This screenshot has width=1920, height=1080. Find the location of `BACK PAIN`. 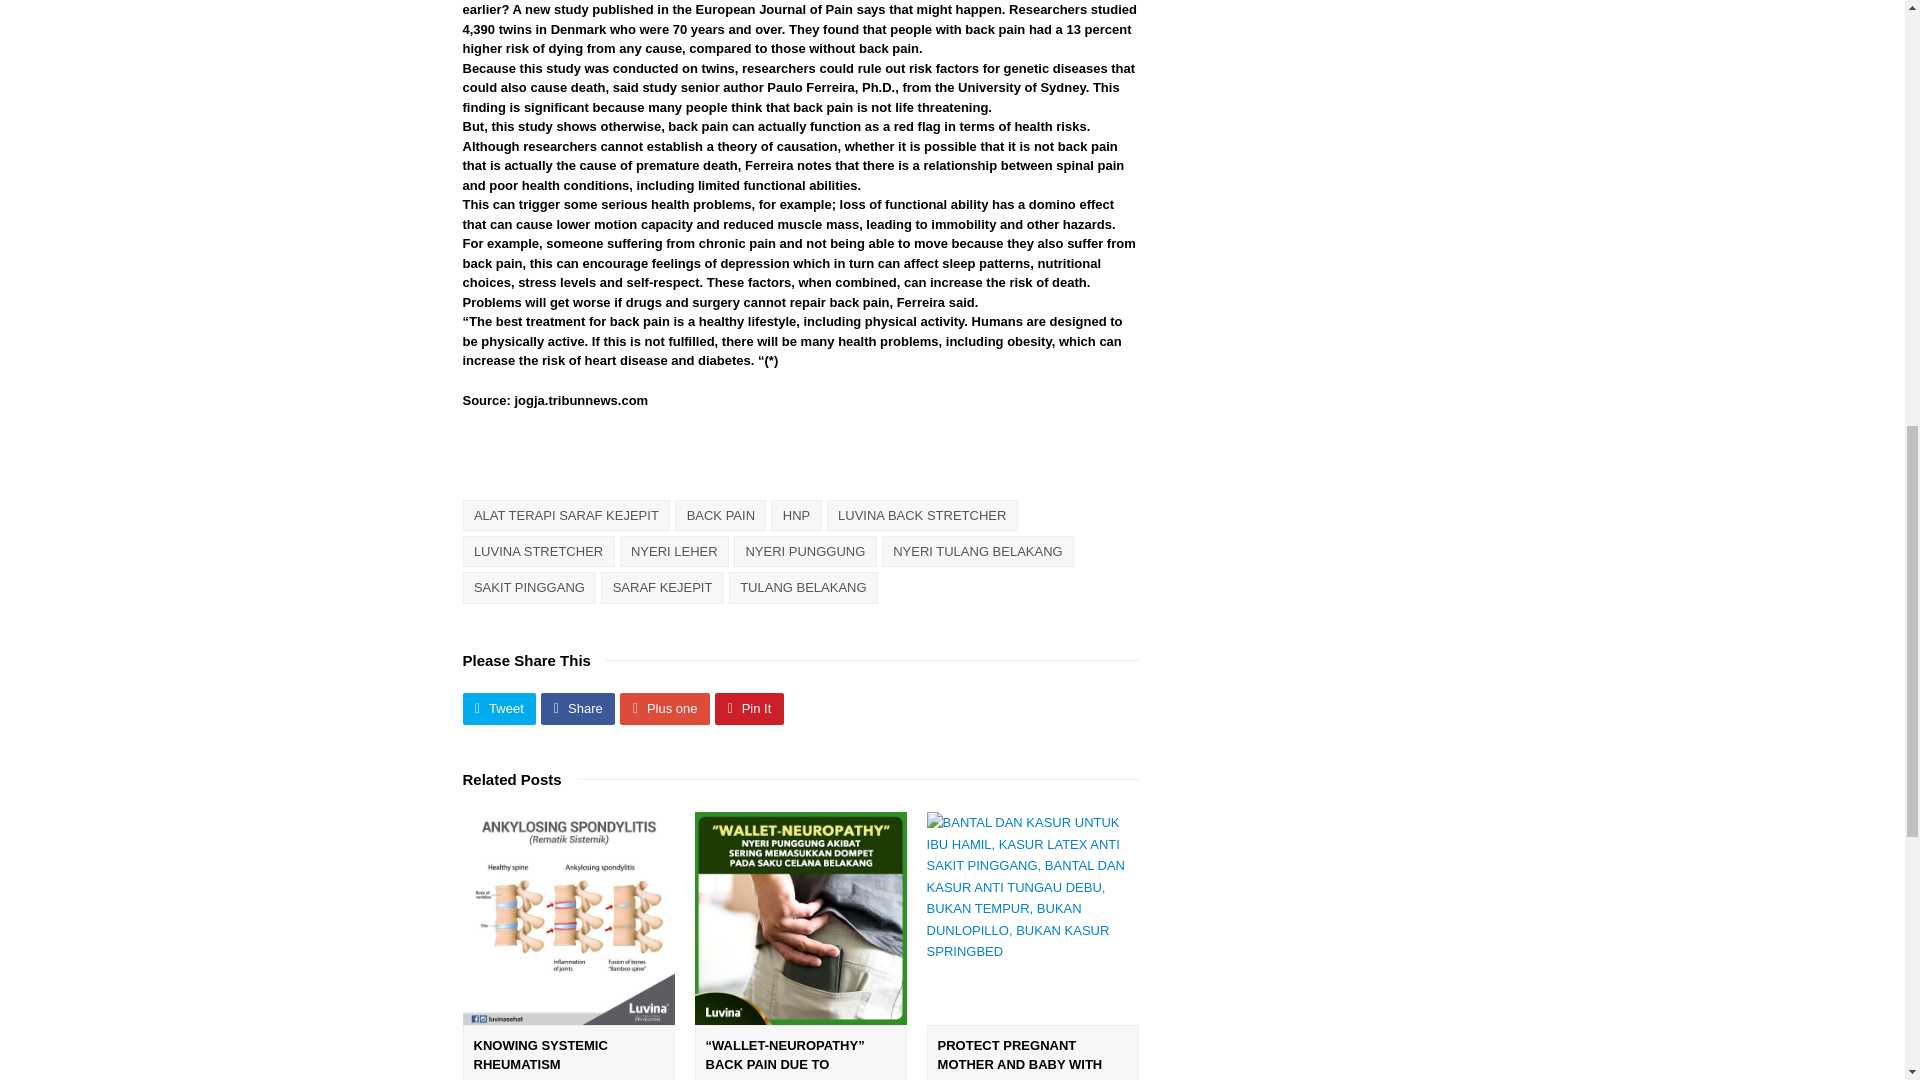

BACK PAIN is located at coordinates (720, 516).